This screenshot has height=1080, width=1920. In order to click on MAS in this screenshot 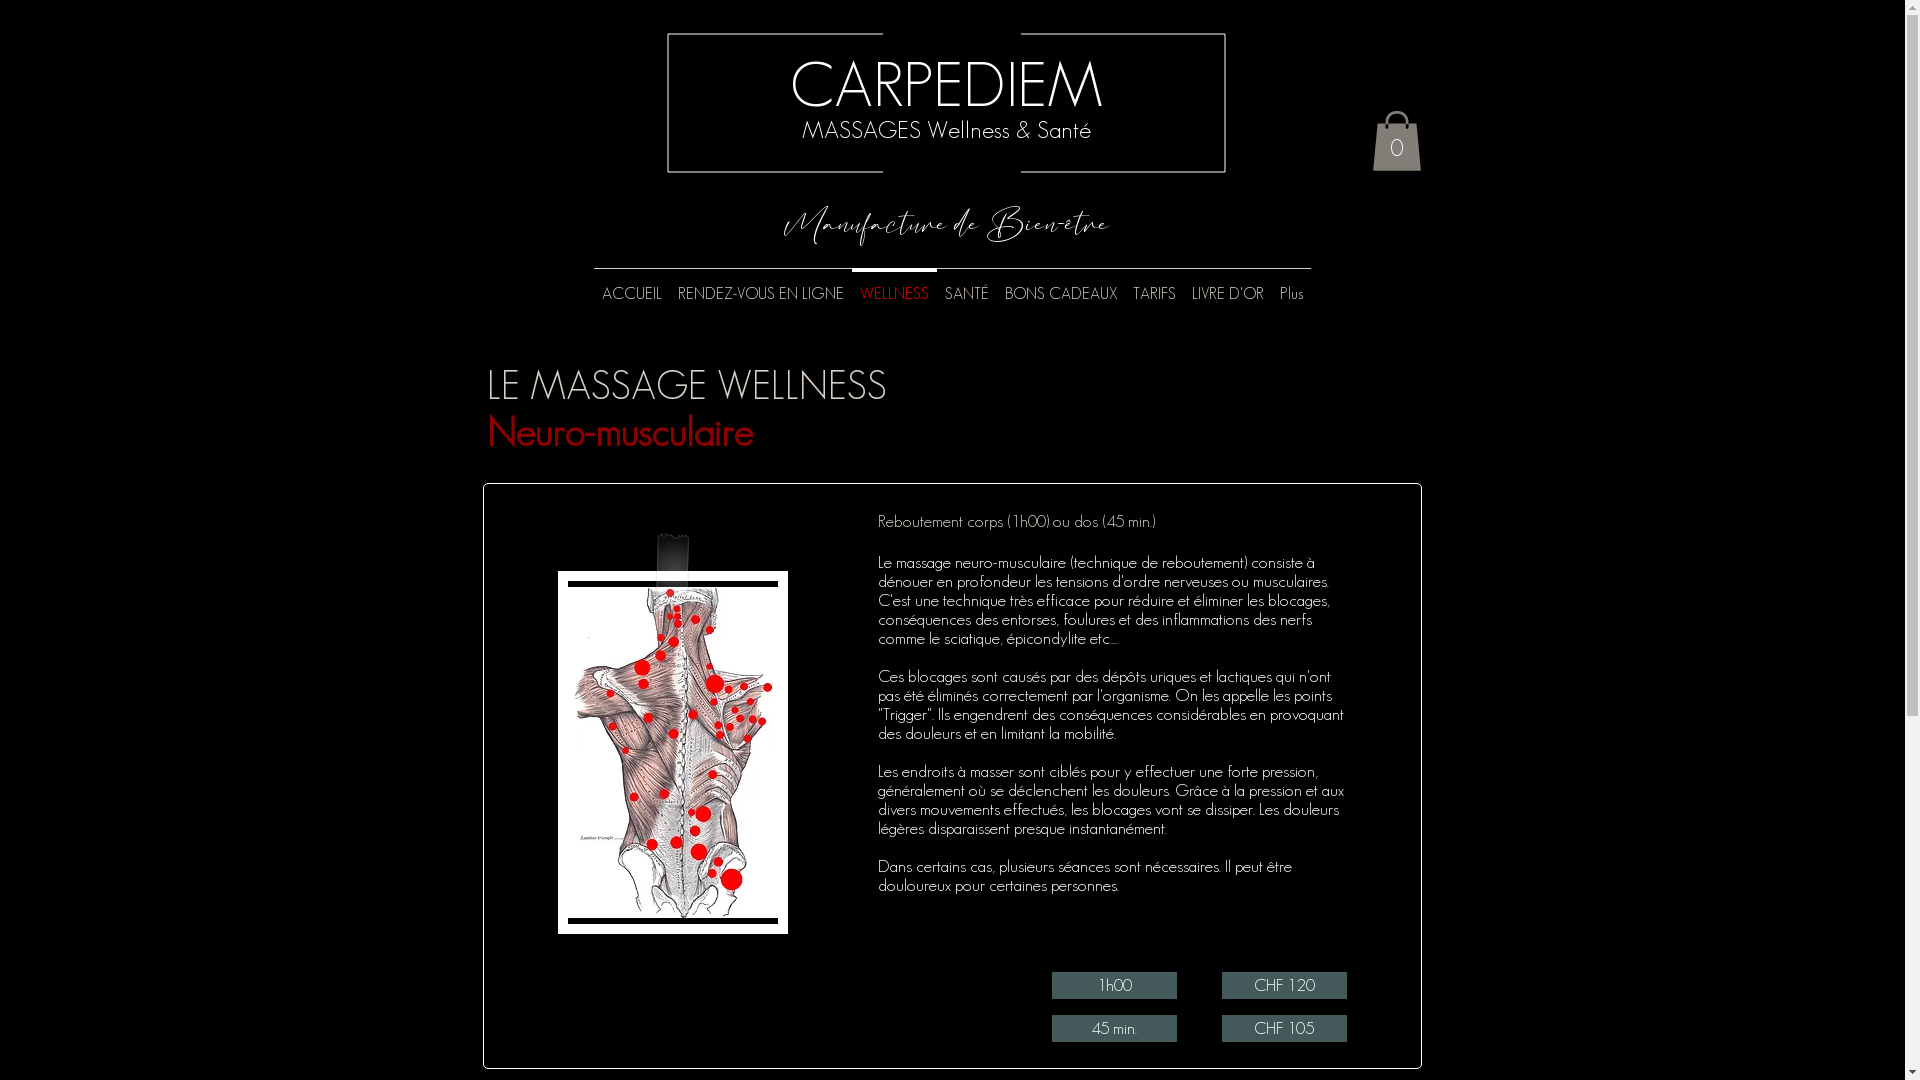, I will do `click(826, 130)`.